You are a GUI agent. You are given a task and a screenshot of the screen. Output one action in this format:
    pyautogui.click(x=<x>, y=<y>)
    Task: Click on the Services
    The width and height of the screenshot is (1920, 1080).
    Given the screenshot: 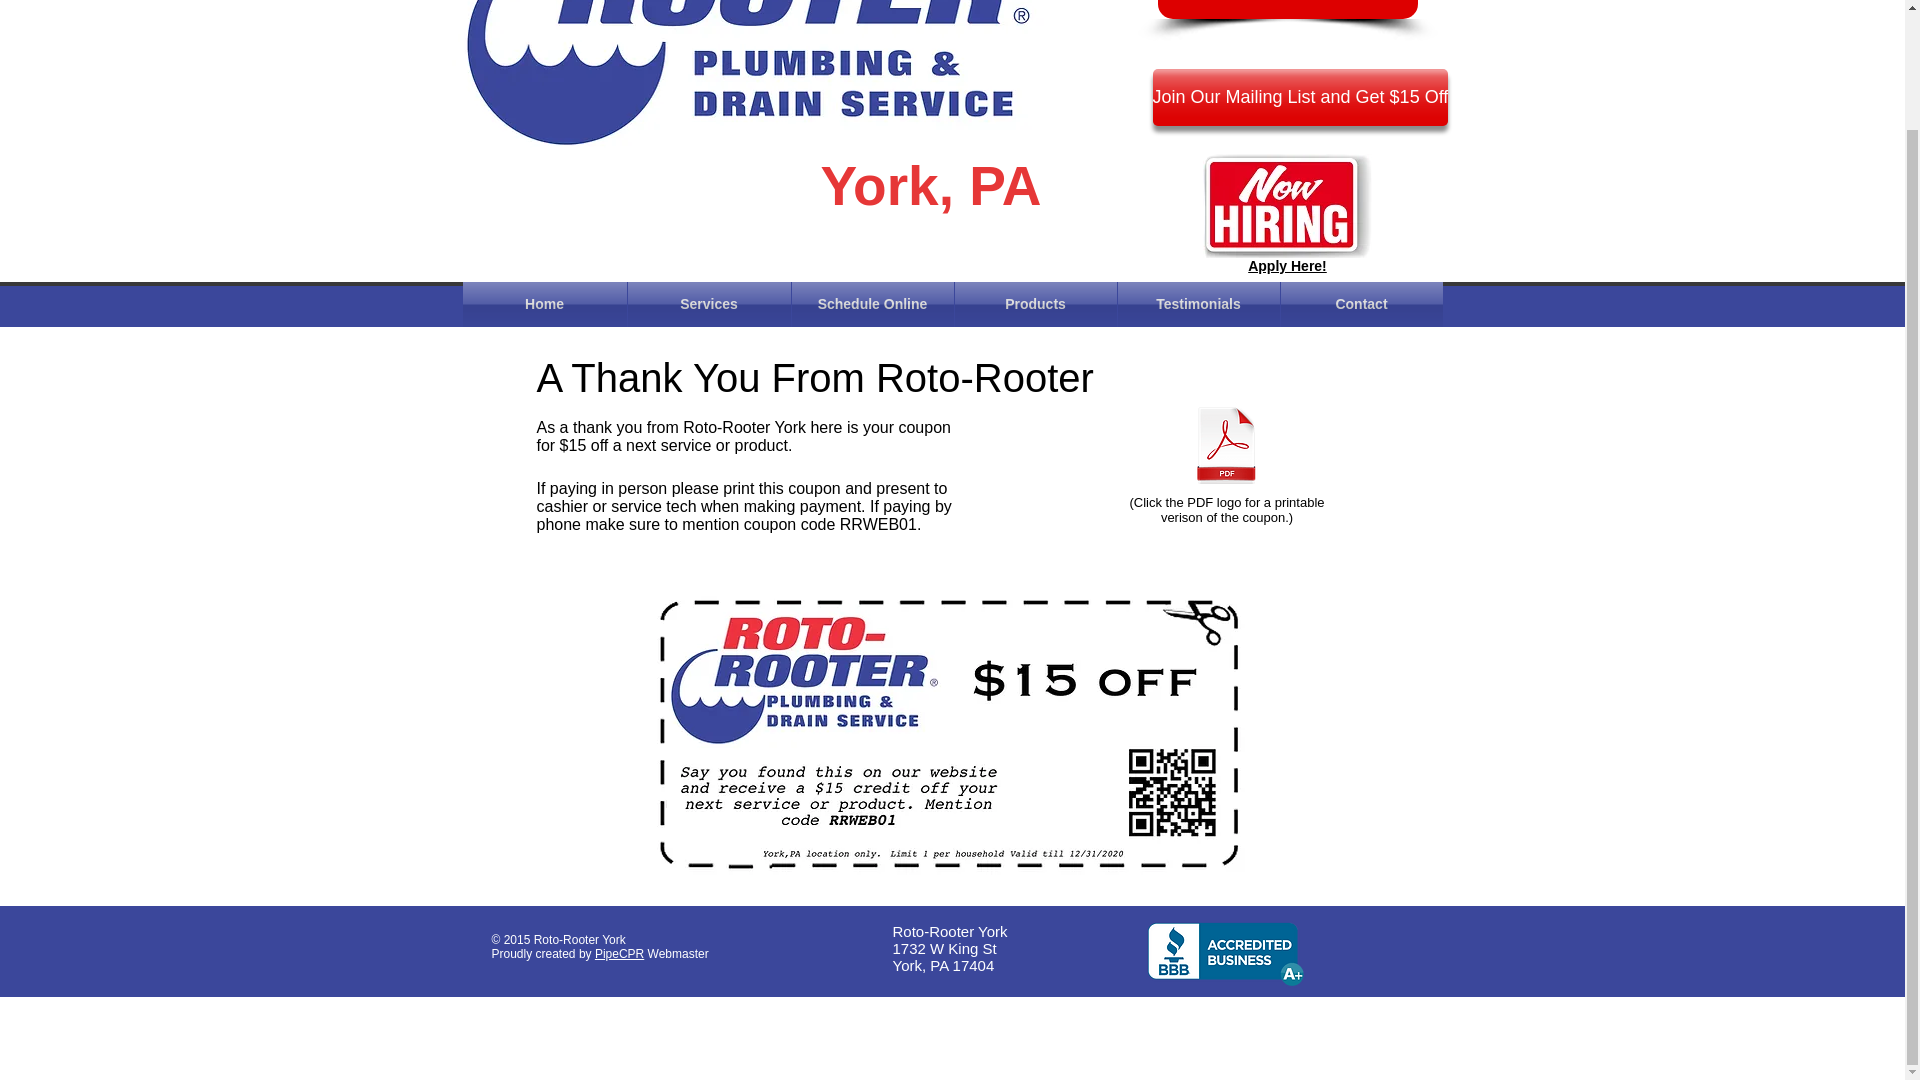 What is the action you would take?
    pyautogui.click(x=709, y=304)
    